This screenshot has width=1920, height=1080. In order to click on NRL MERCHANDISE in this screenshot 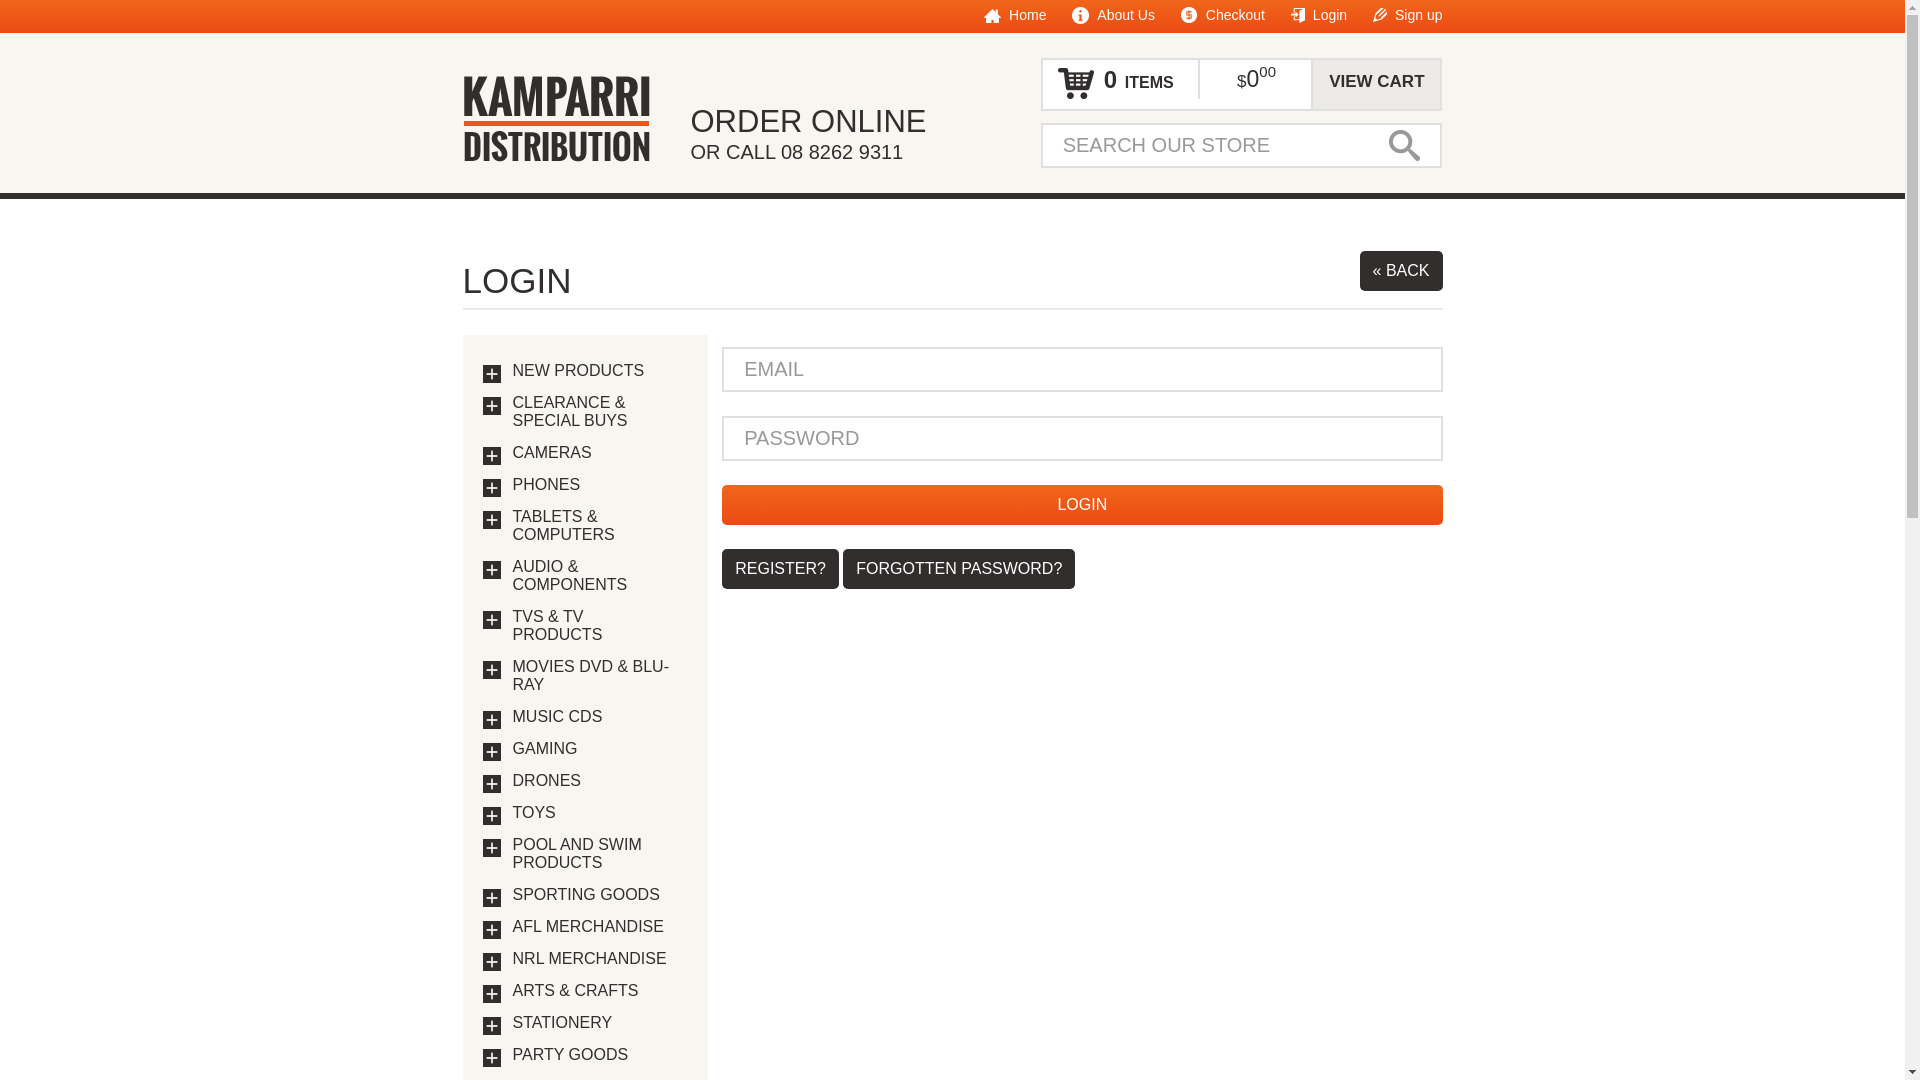, I will do `click(600, 959)`.